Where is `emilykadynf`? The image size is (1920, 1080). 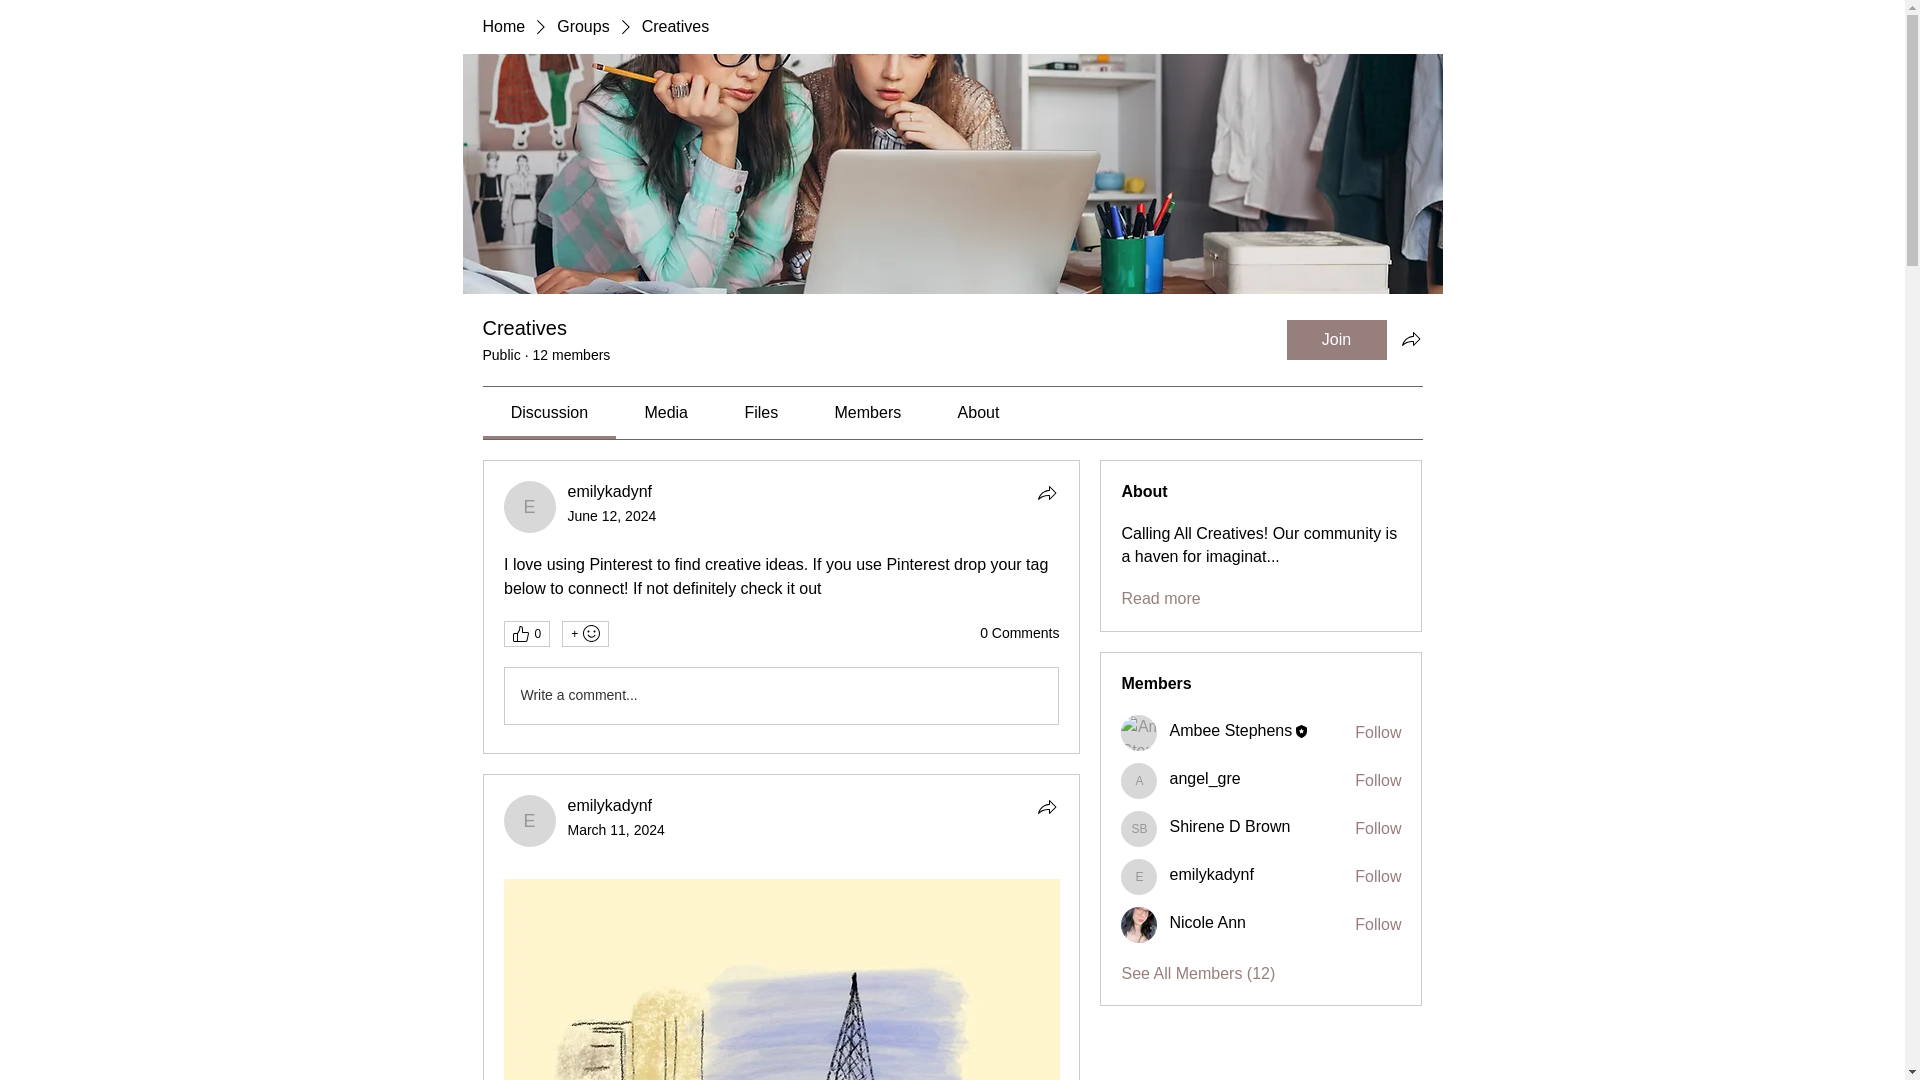
emilykadynf is located at coordinates (1139, 876).